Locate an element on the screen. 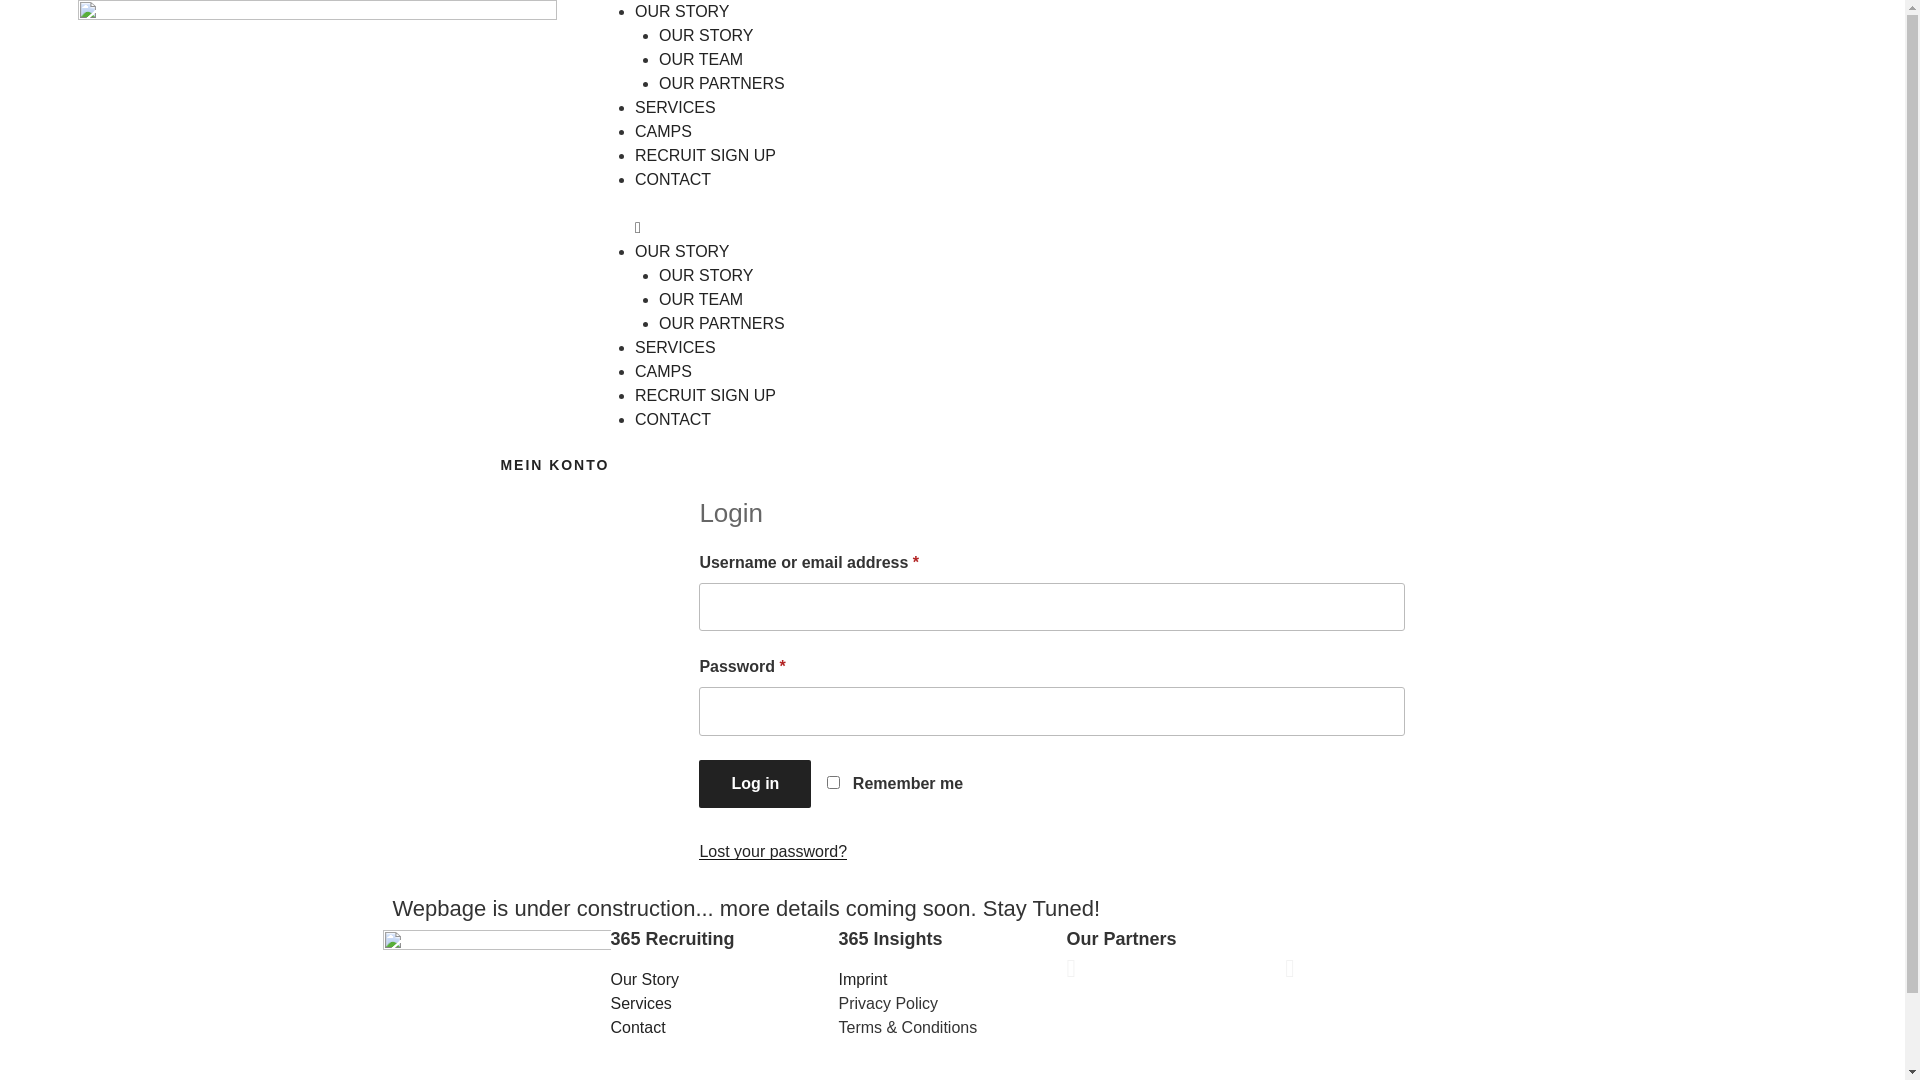 This screenshot has height=1080, width=1920. OUR TEAM is located at coordinates (701, 60).